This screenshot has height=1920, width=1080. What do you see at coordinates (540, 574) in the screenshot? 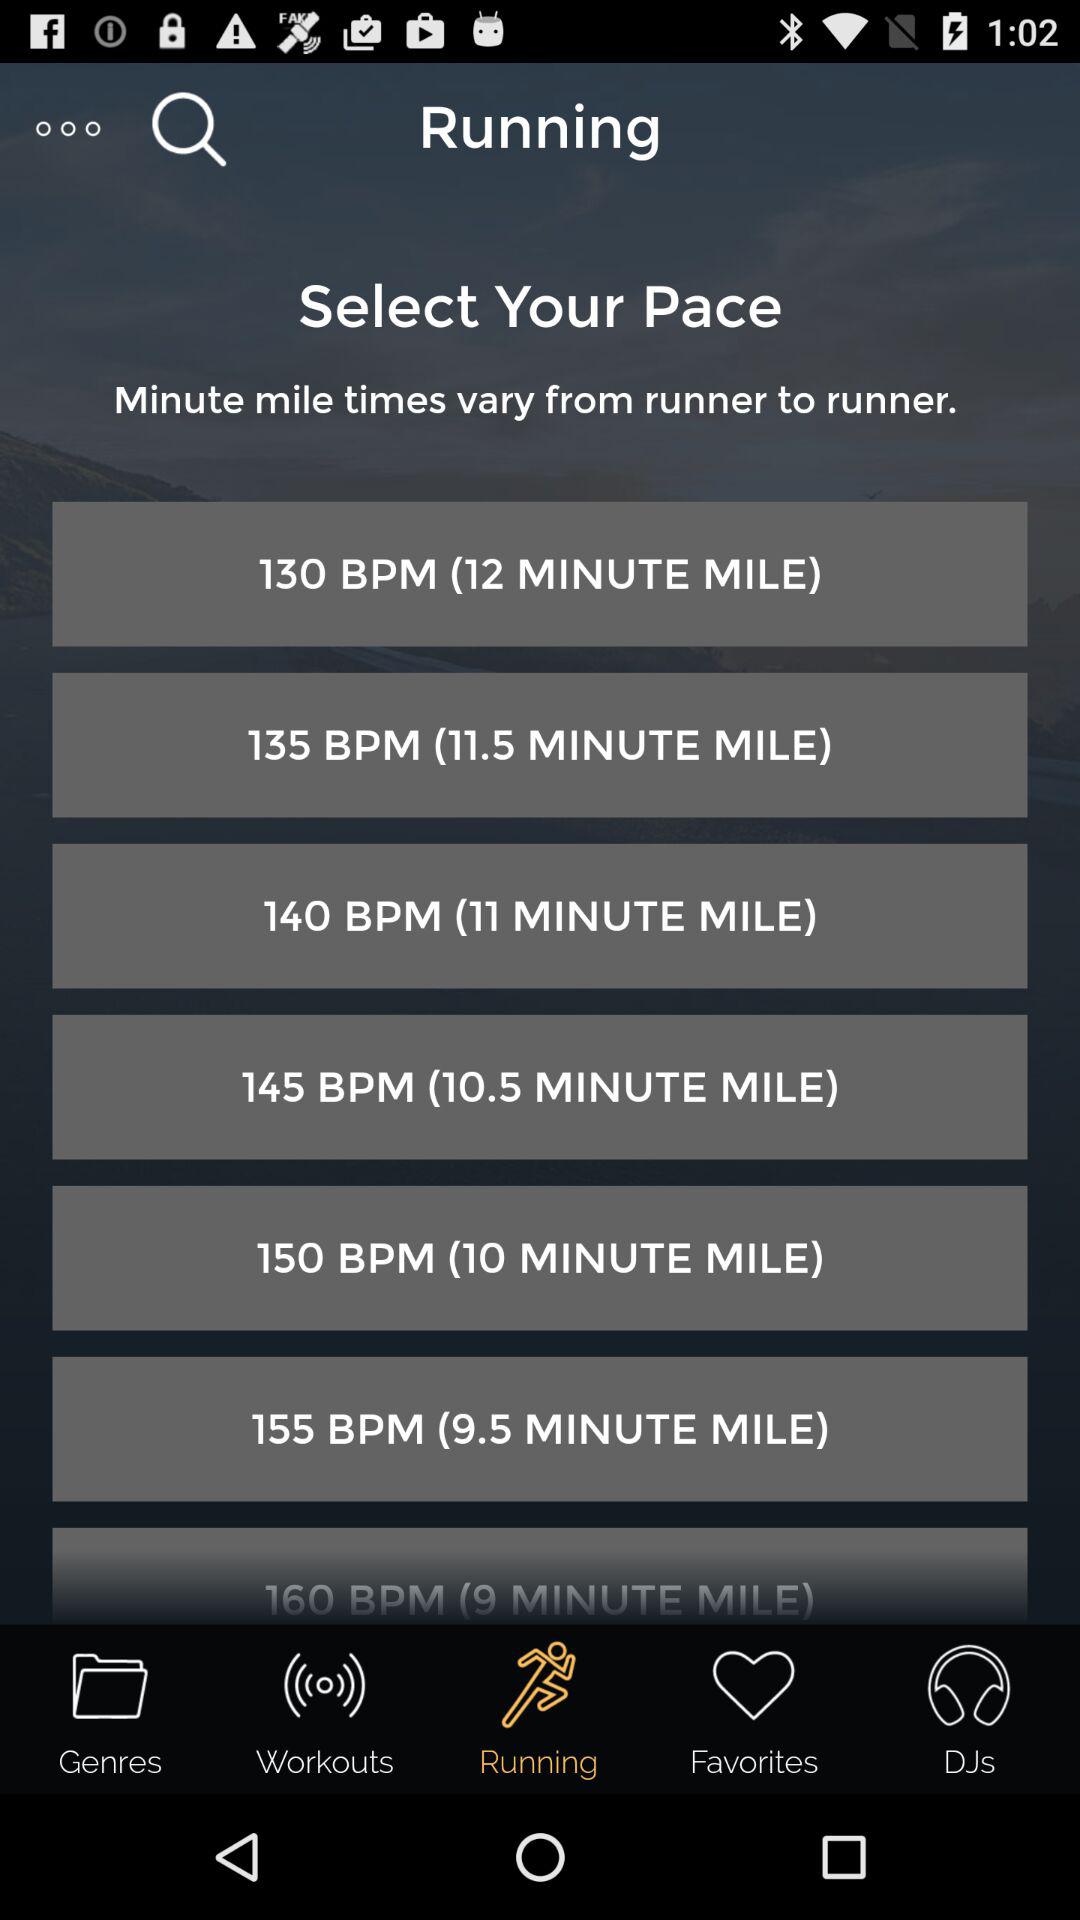
I see `turn off the 130 bpm 12` at bounding box center [540, 574].